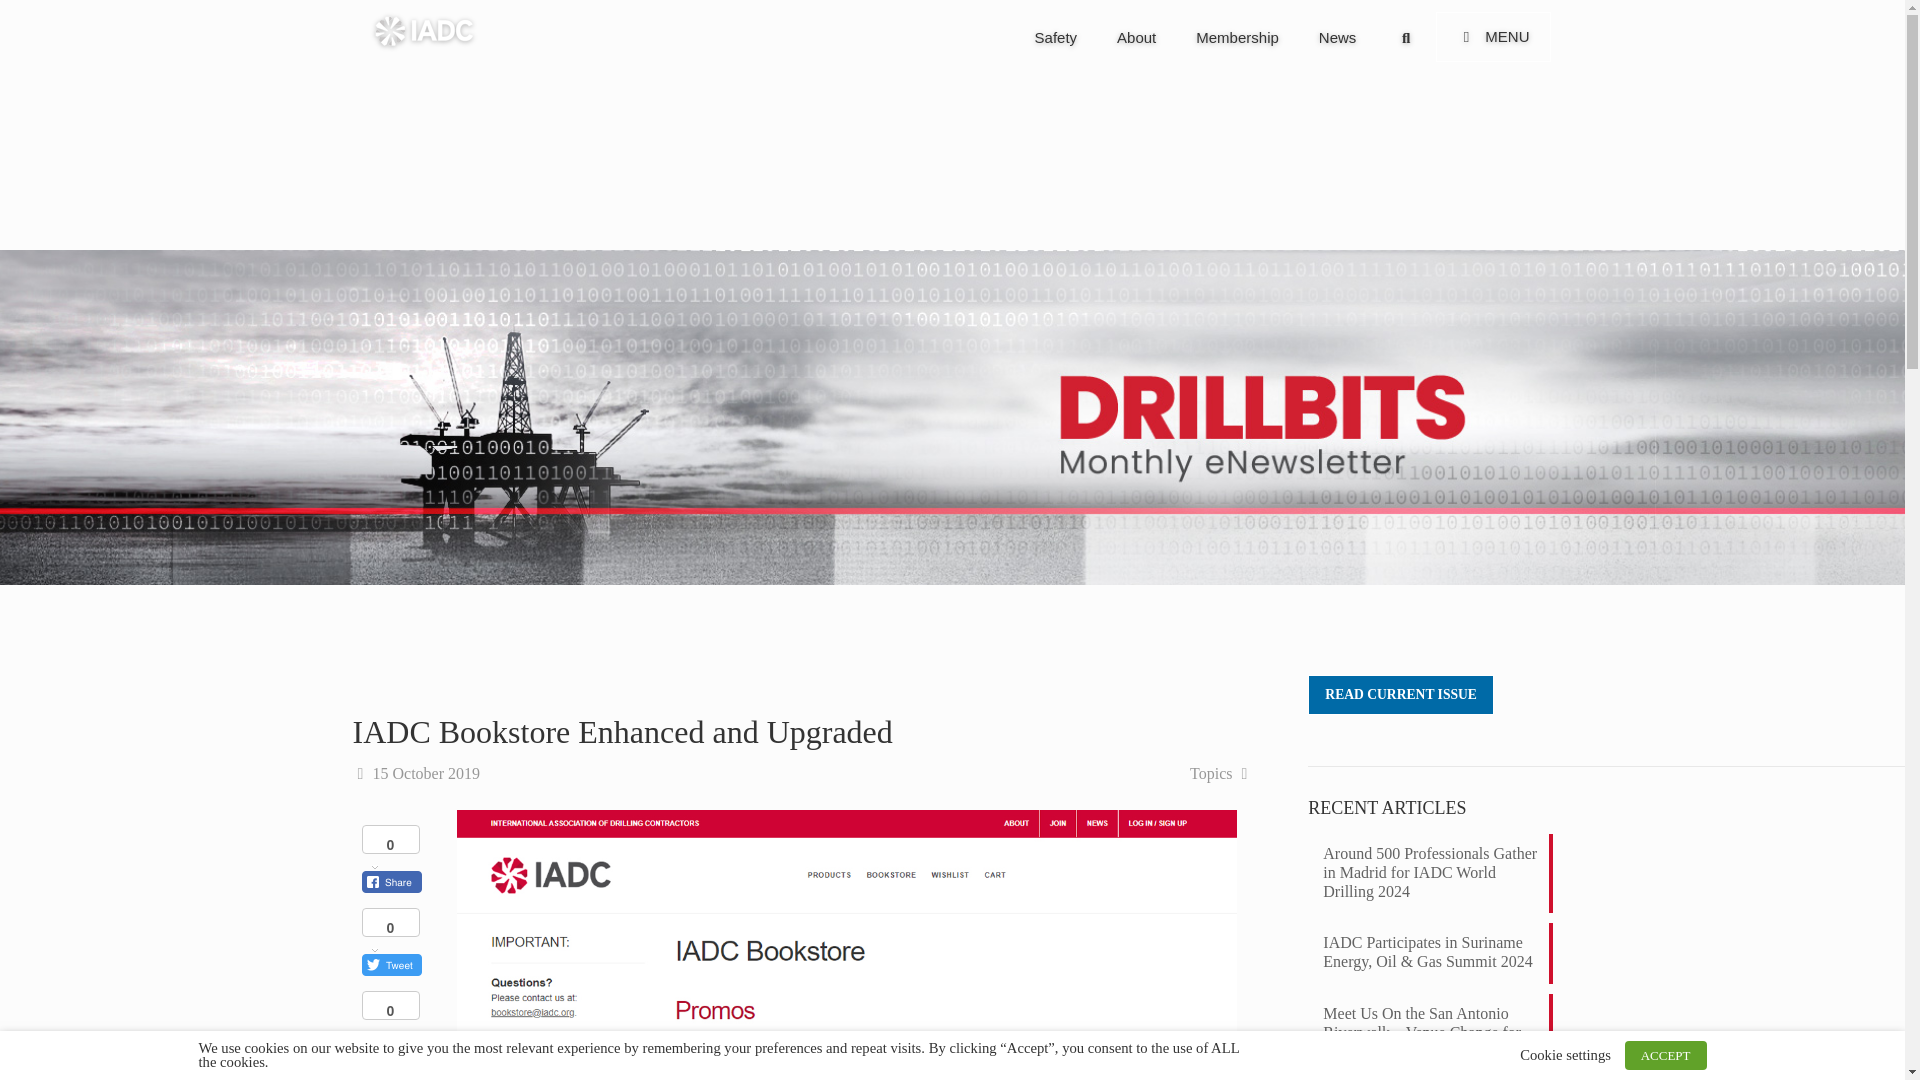  What do you see at coordinates (1283, 36) in the screenshot?
I see `Safety` at bounding box center [1283, 36].